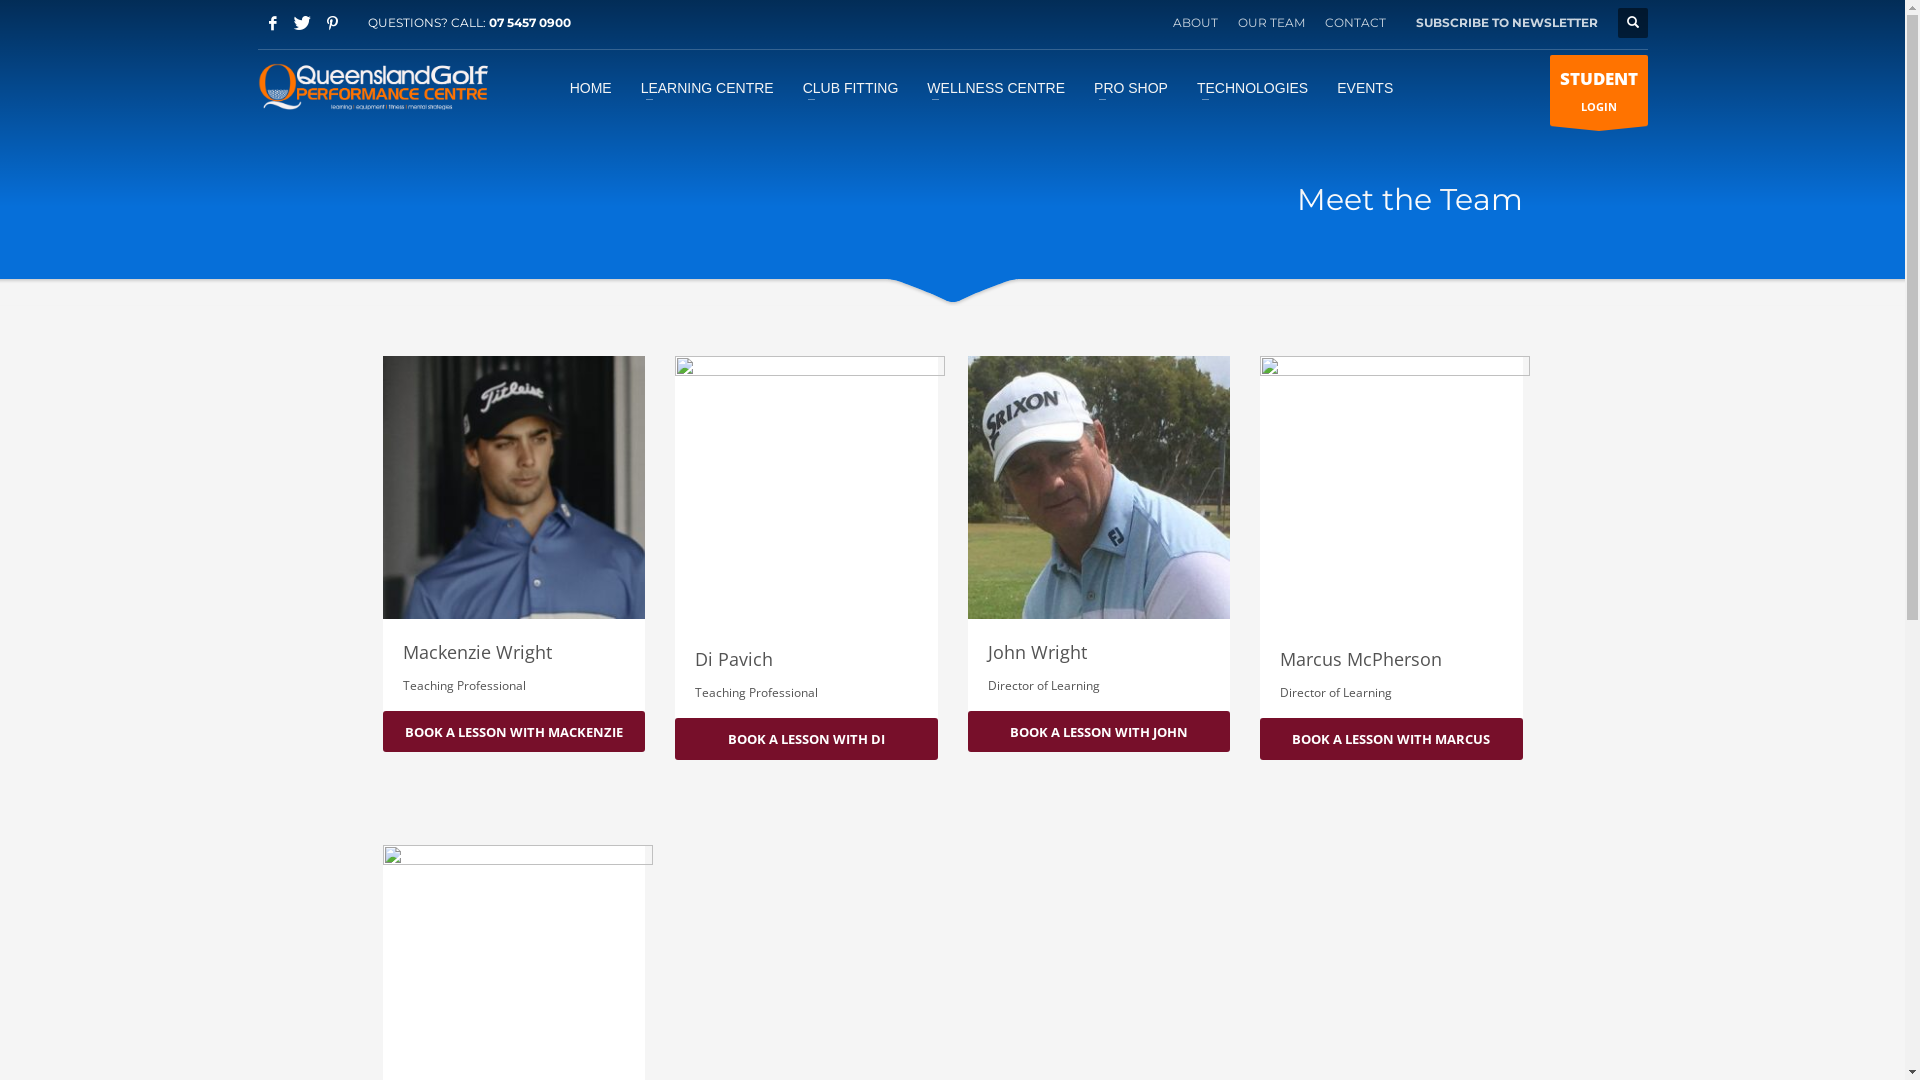 This screenshot has width=1920, height=1080. Describe the element at coordinates (374, 87) in the screenshot. I see `Learning, Equipment, Fitness, Mental Strategies` at that location.